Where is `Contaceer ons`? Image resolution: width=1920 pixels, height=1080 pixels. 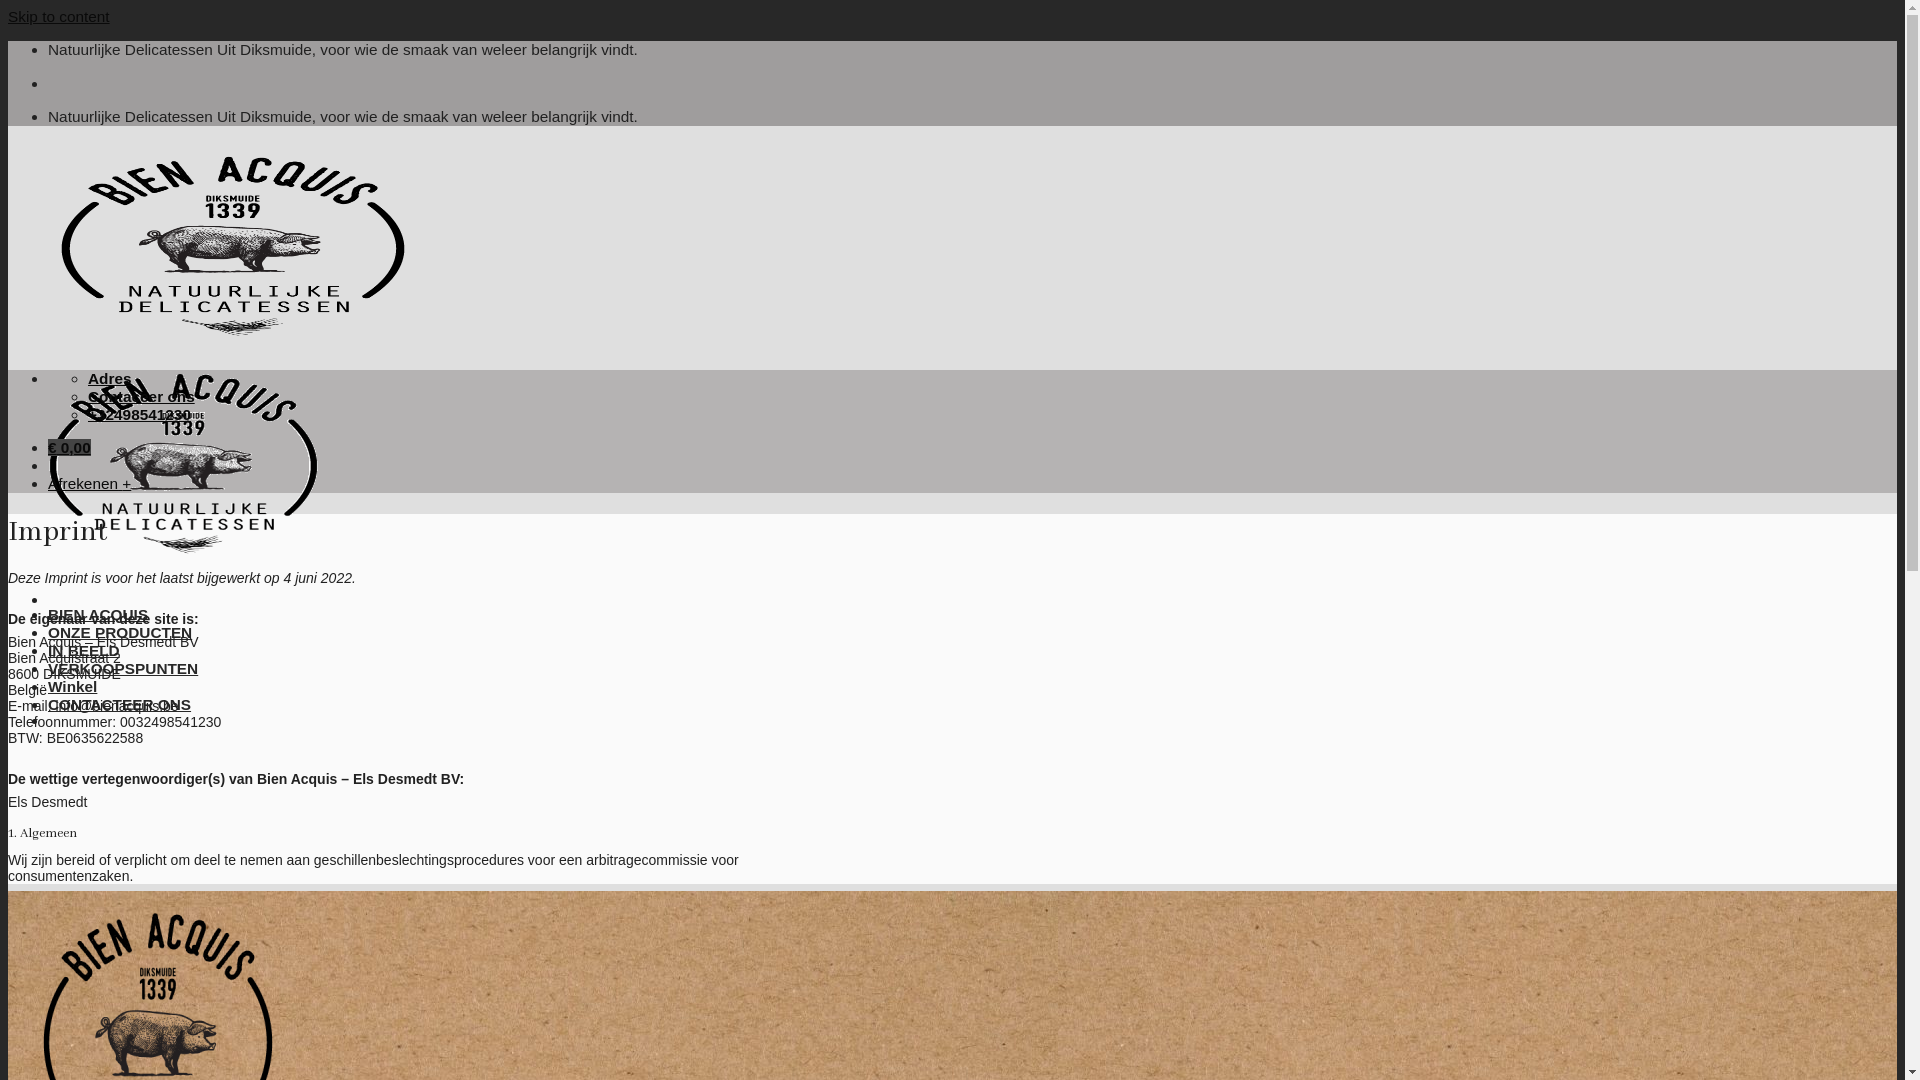
Contaceer ons is located at coordinates (142, 396).